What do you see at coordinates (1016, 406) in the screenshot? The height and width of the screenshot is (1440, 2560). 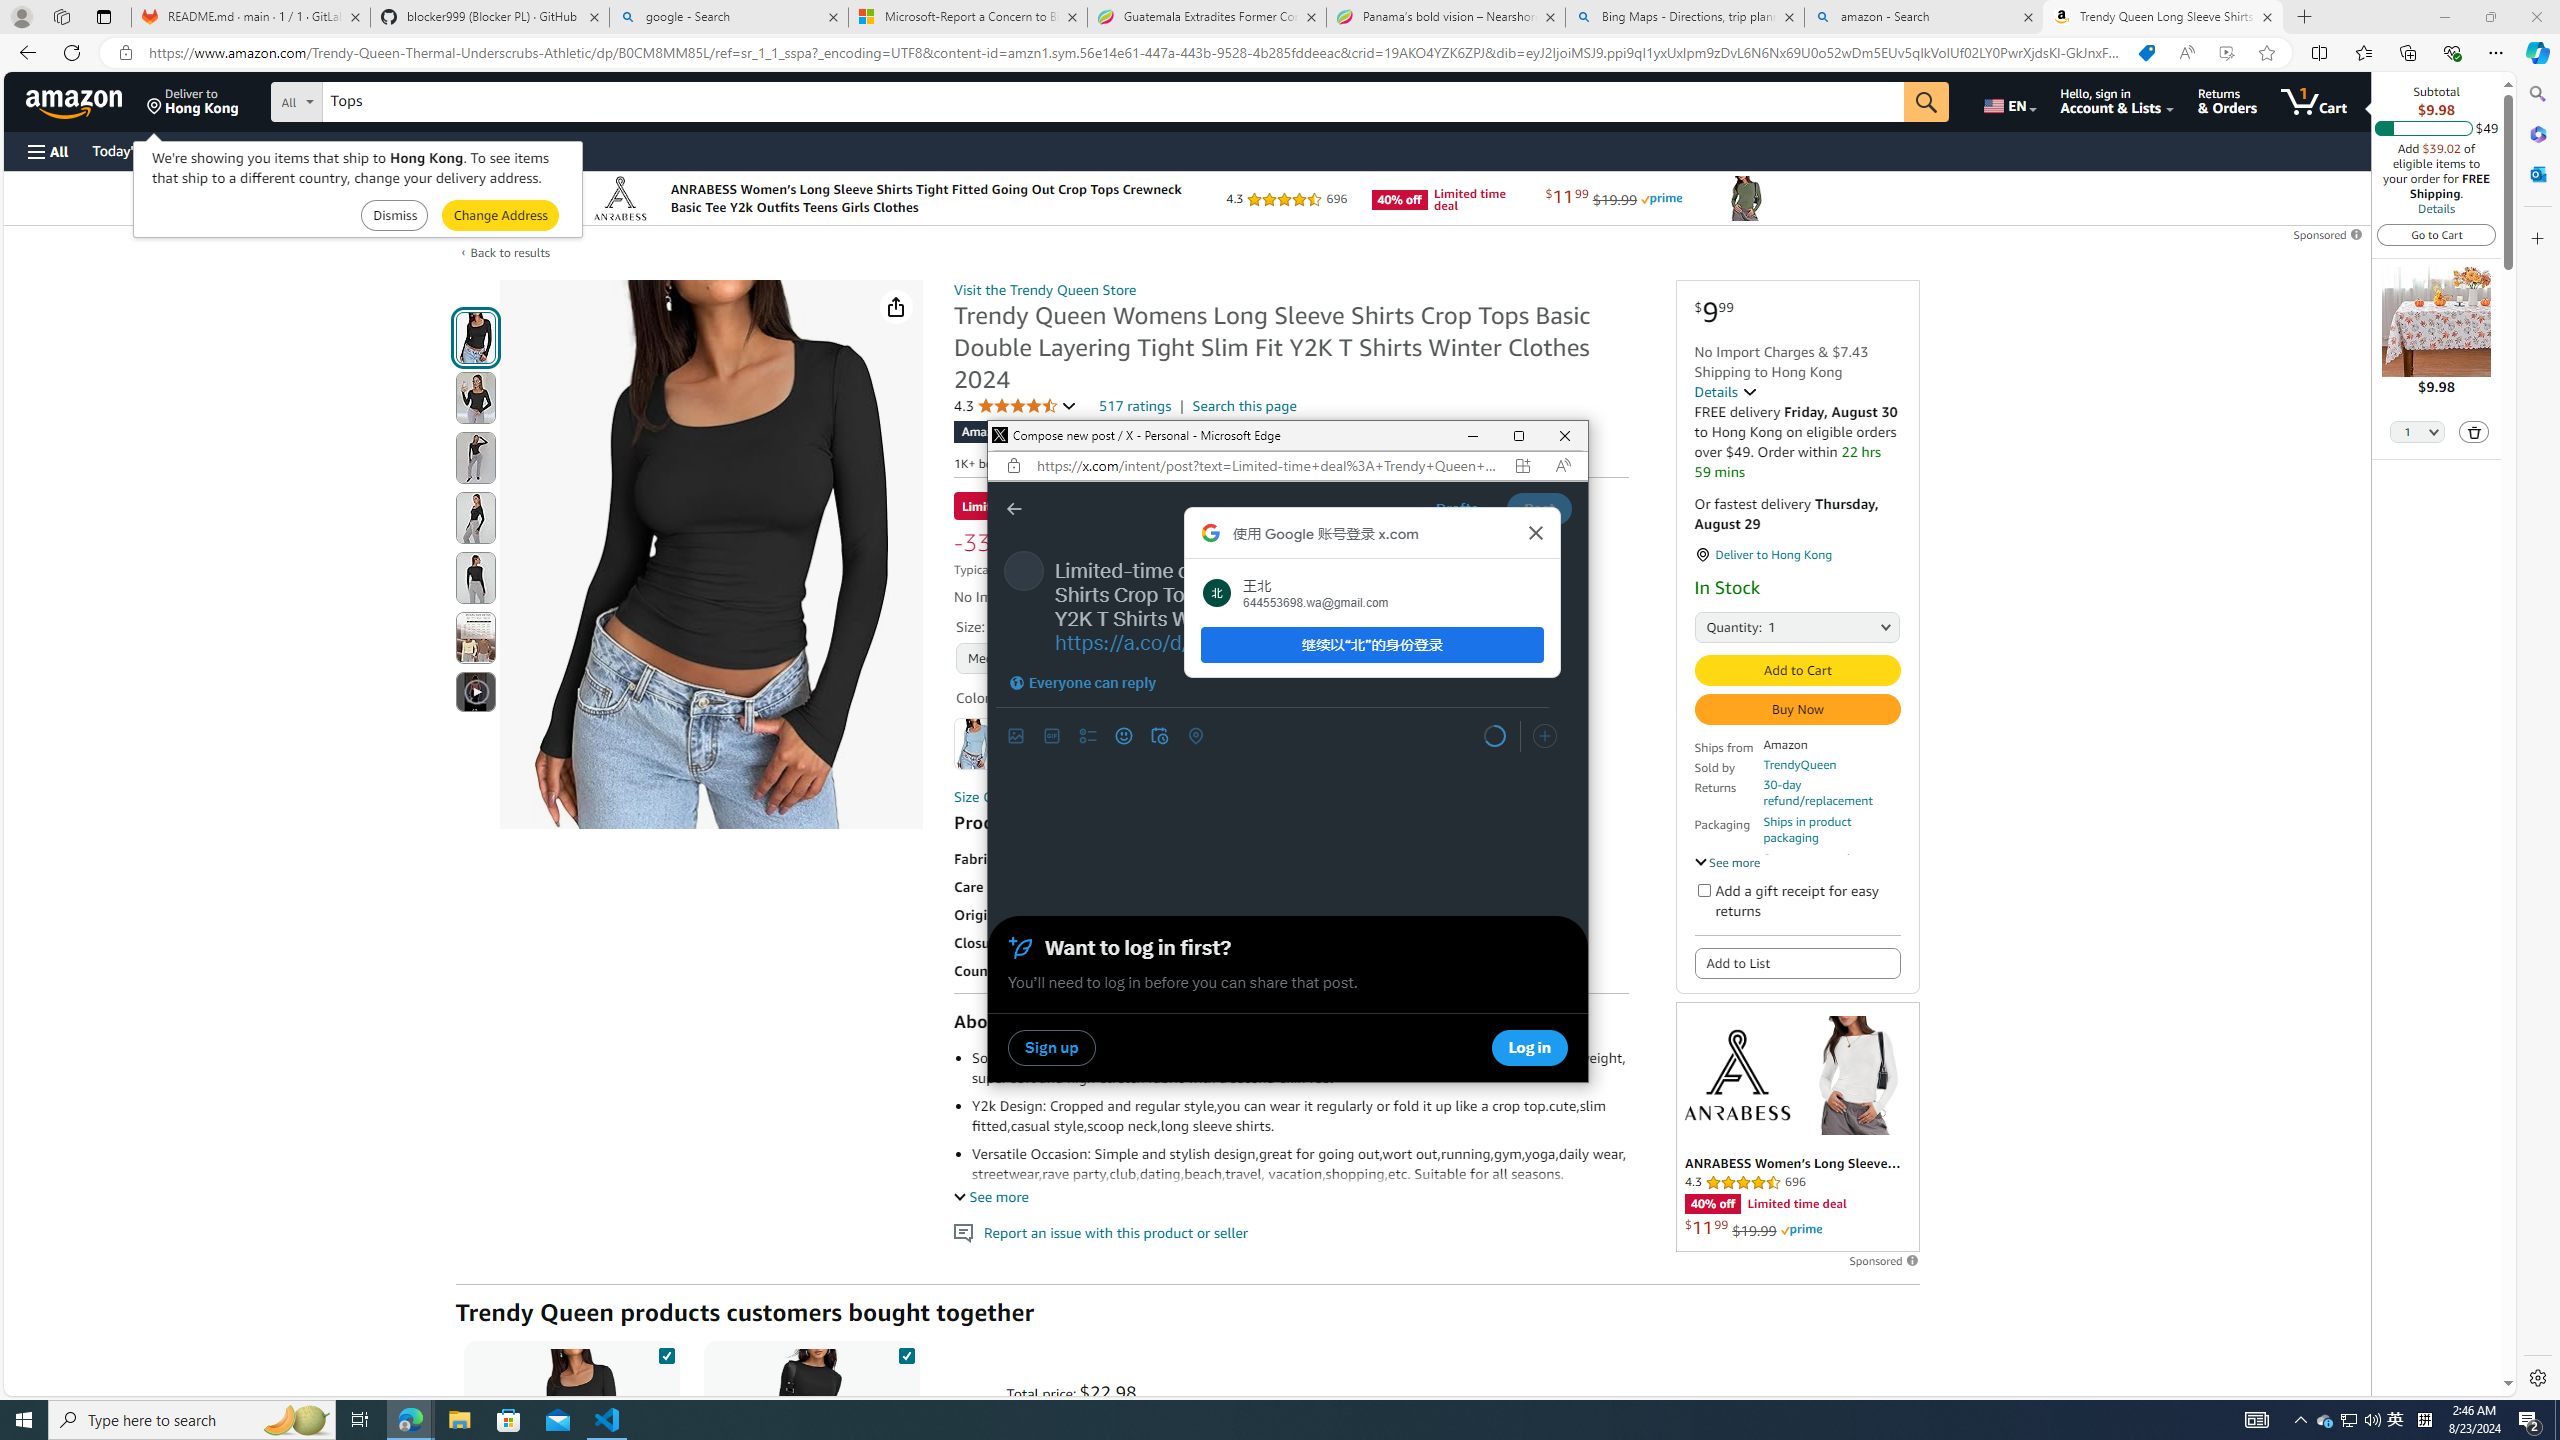 I see `4.3 4.3 out of 5 stars` at bounding box center [1016, 406].